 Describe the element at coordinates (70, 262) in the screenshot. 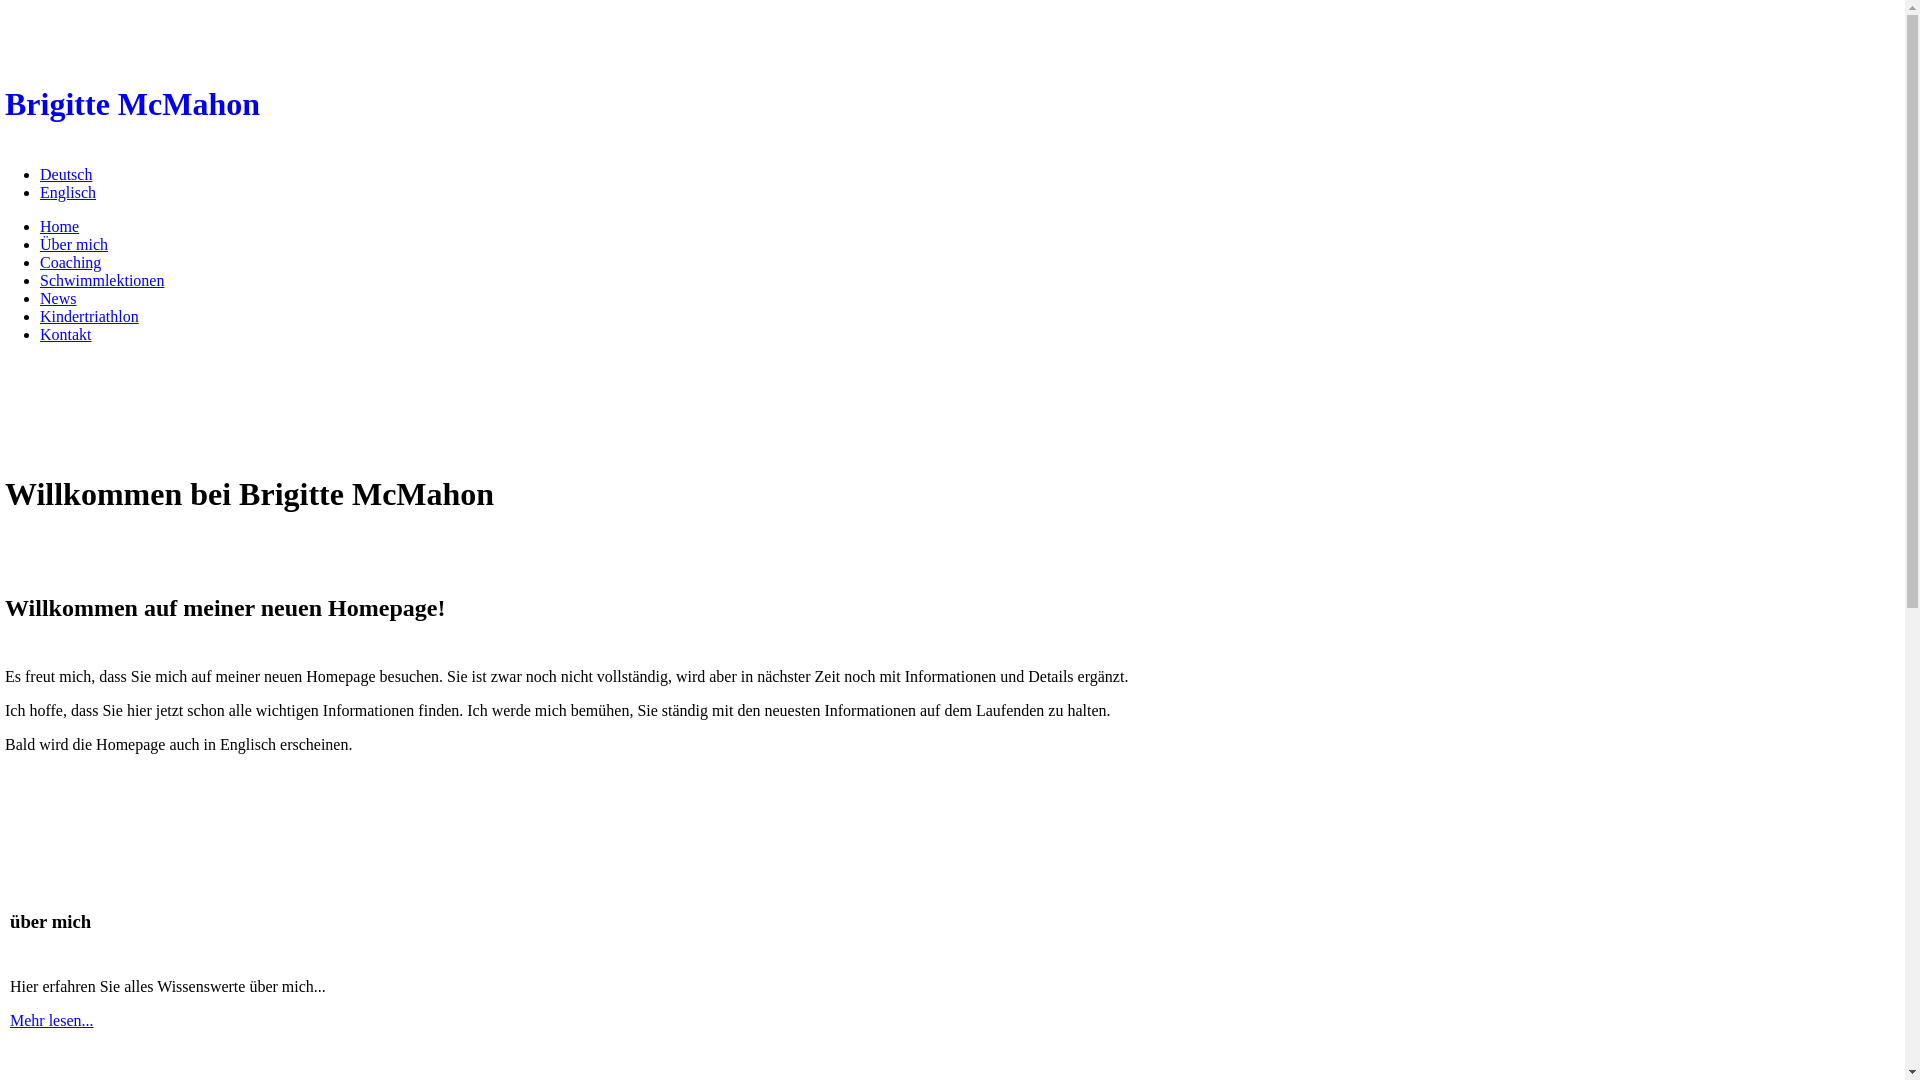

I see `Coaching` at that location.